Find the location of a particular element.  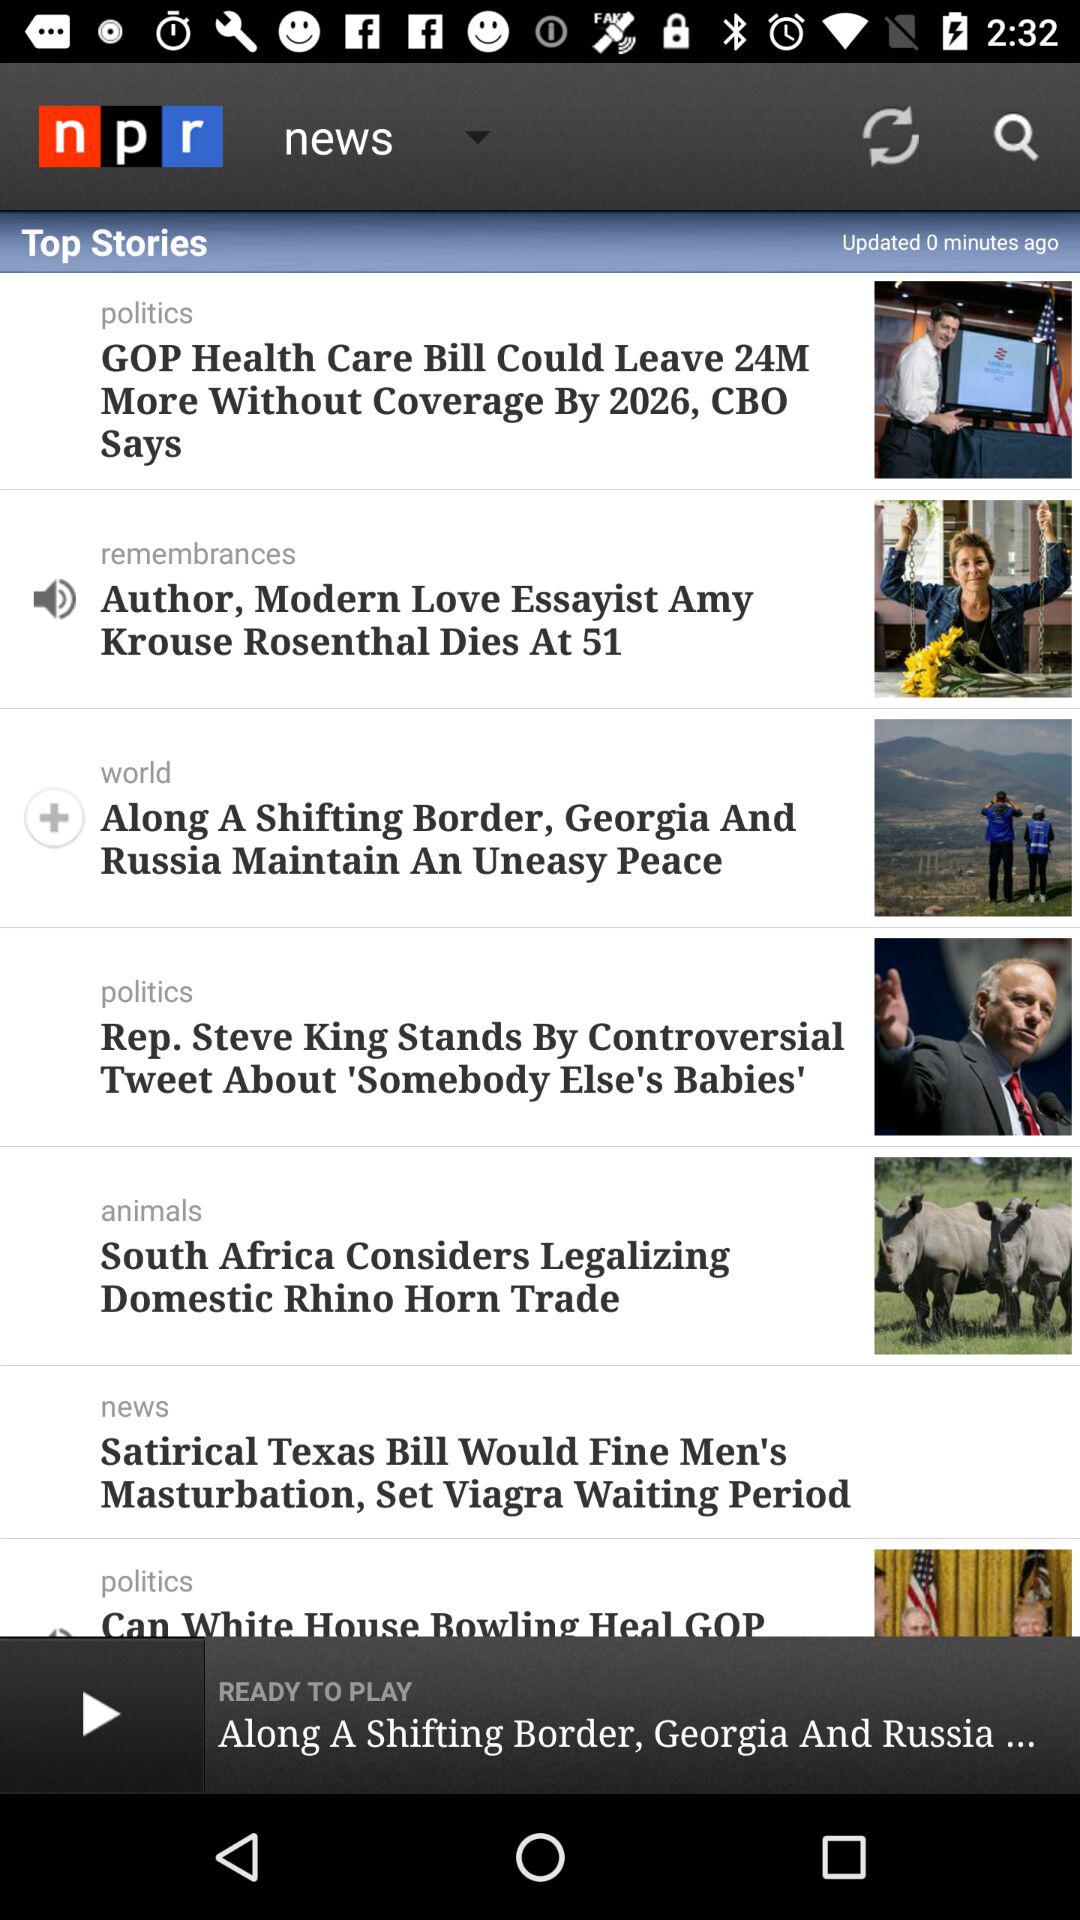

turn off remembrances icon is located at coordinates (487, 552).